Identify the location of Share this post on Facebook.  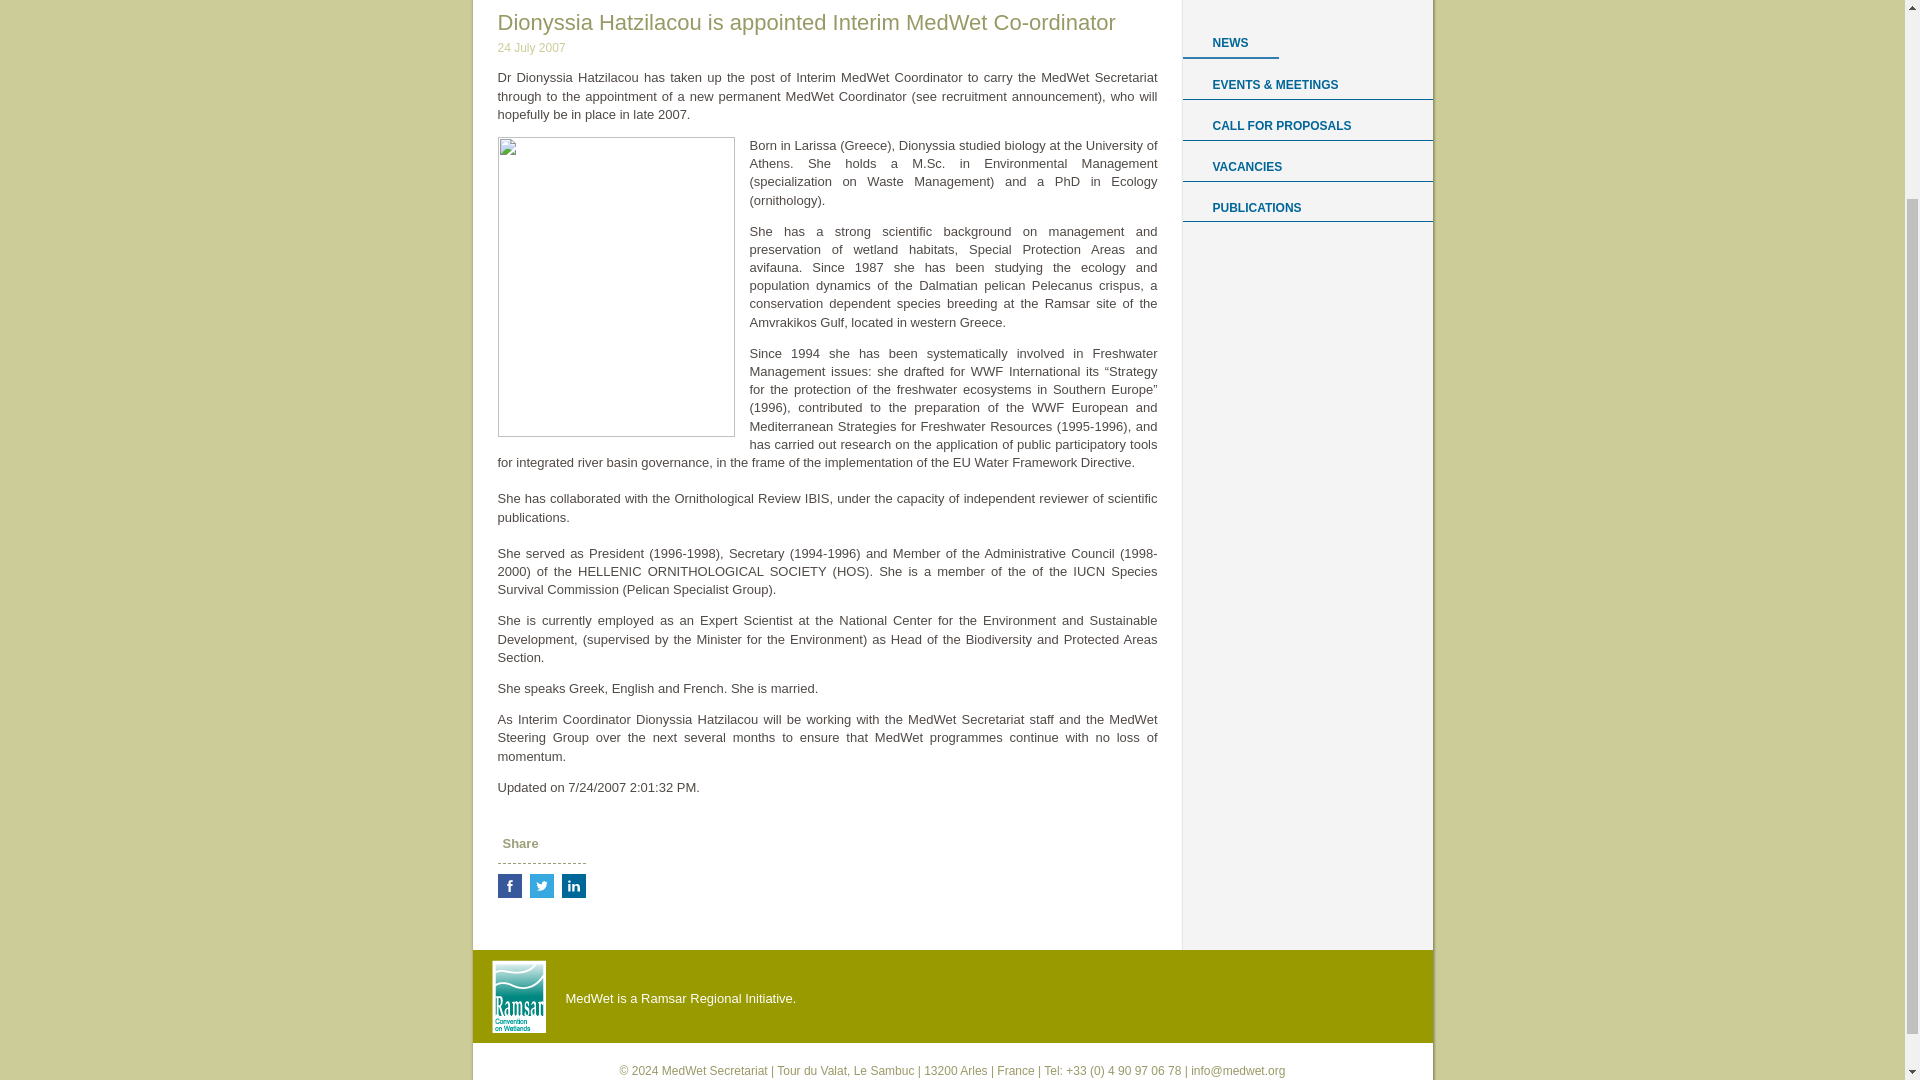
(510, 885).